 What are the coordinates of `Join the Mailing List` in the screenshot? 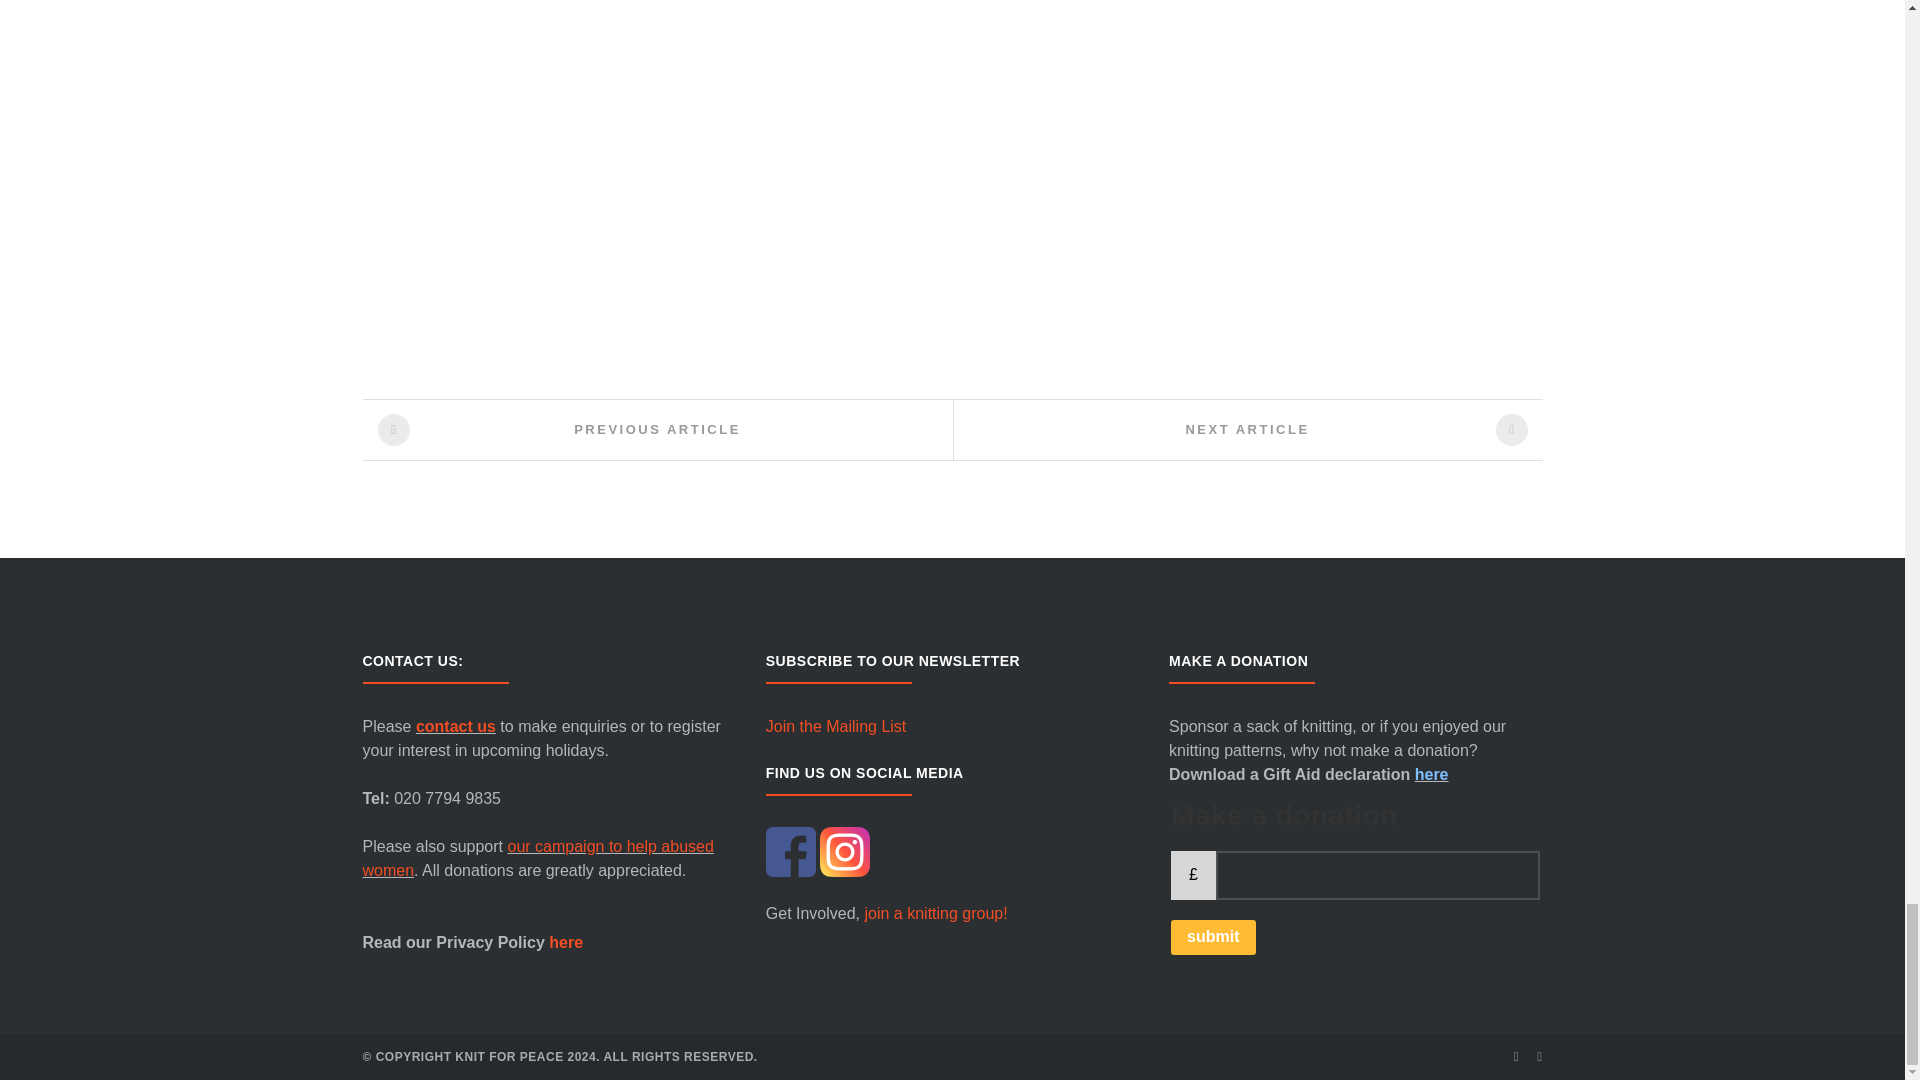 It's located at (952, 726).